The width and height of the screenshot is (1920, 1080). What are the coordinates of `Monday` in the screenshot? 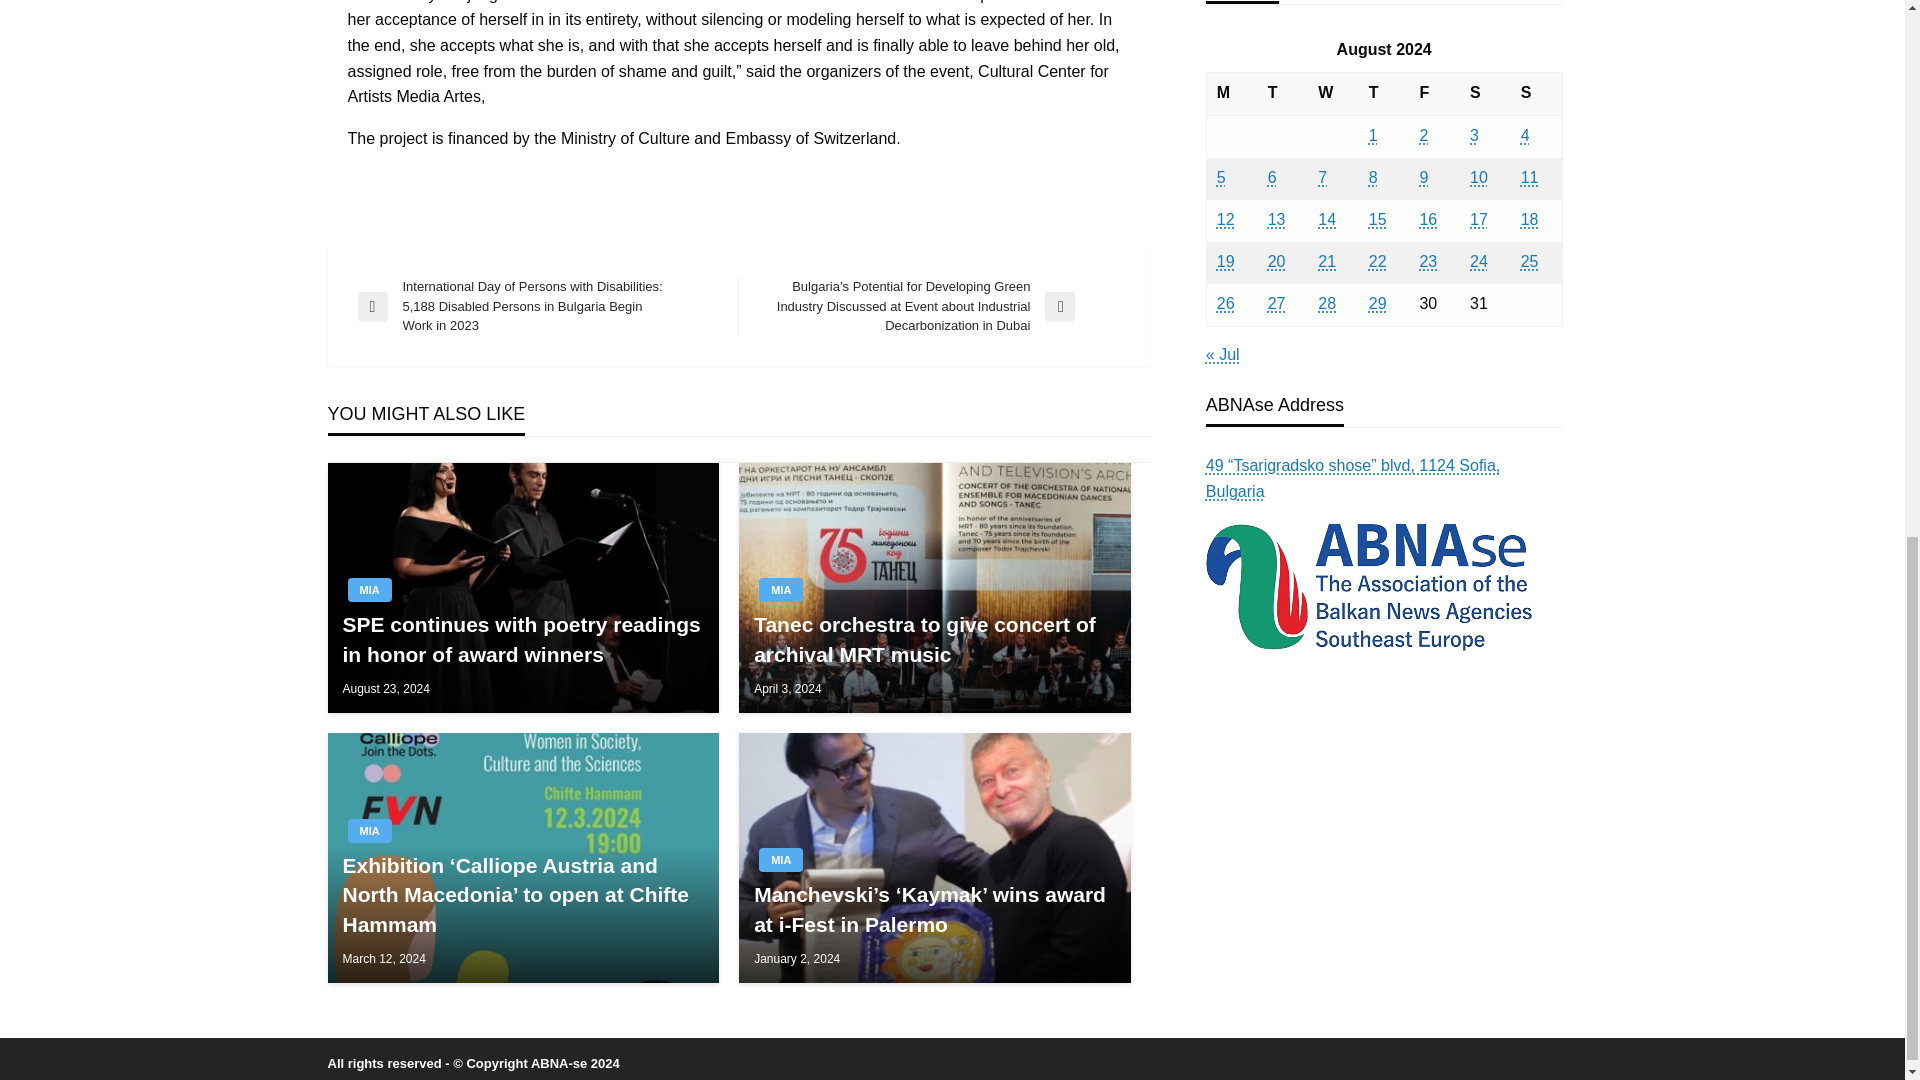 It's located at (1231, 94).